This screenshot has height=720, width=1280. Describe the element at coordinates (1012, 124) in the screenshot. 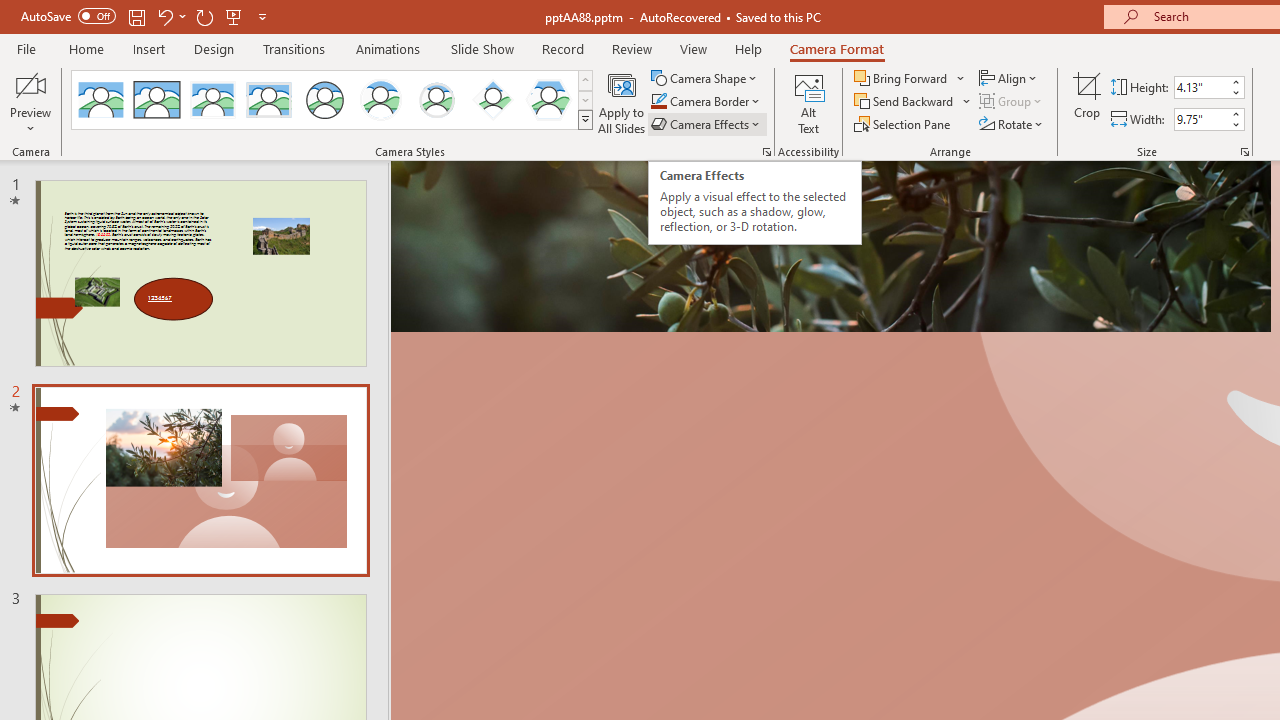

I see `Rotate` at that location.